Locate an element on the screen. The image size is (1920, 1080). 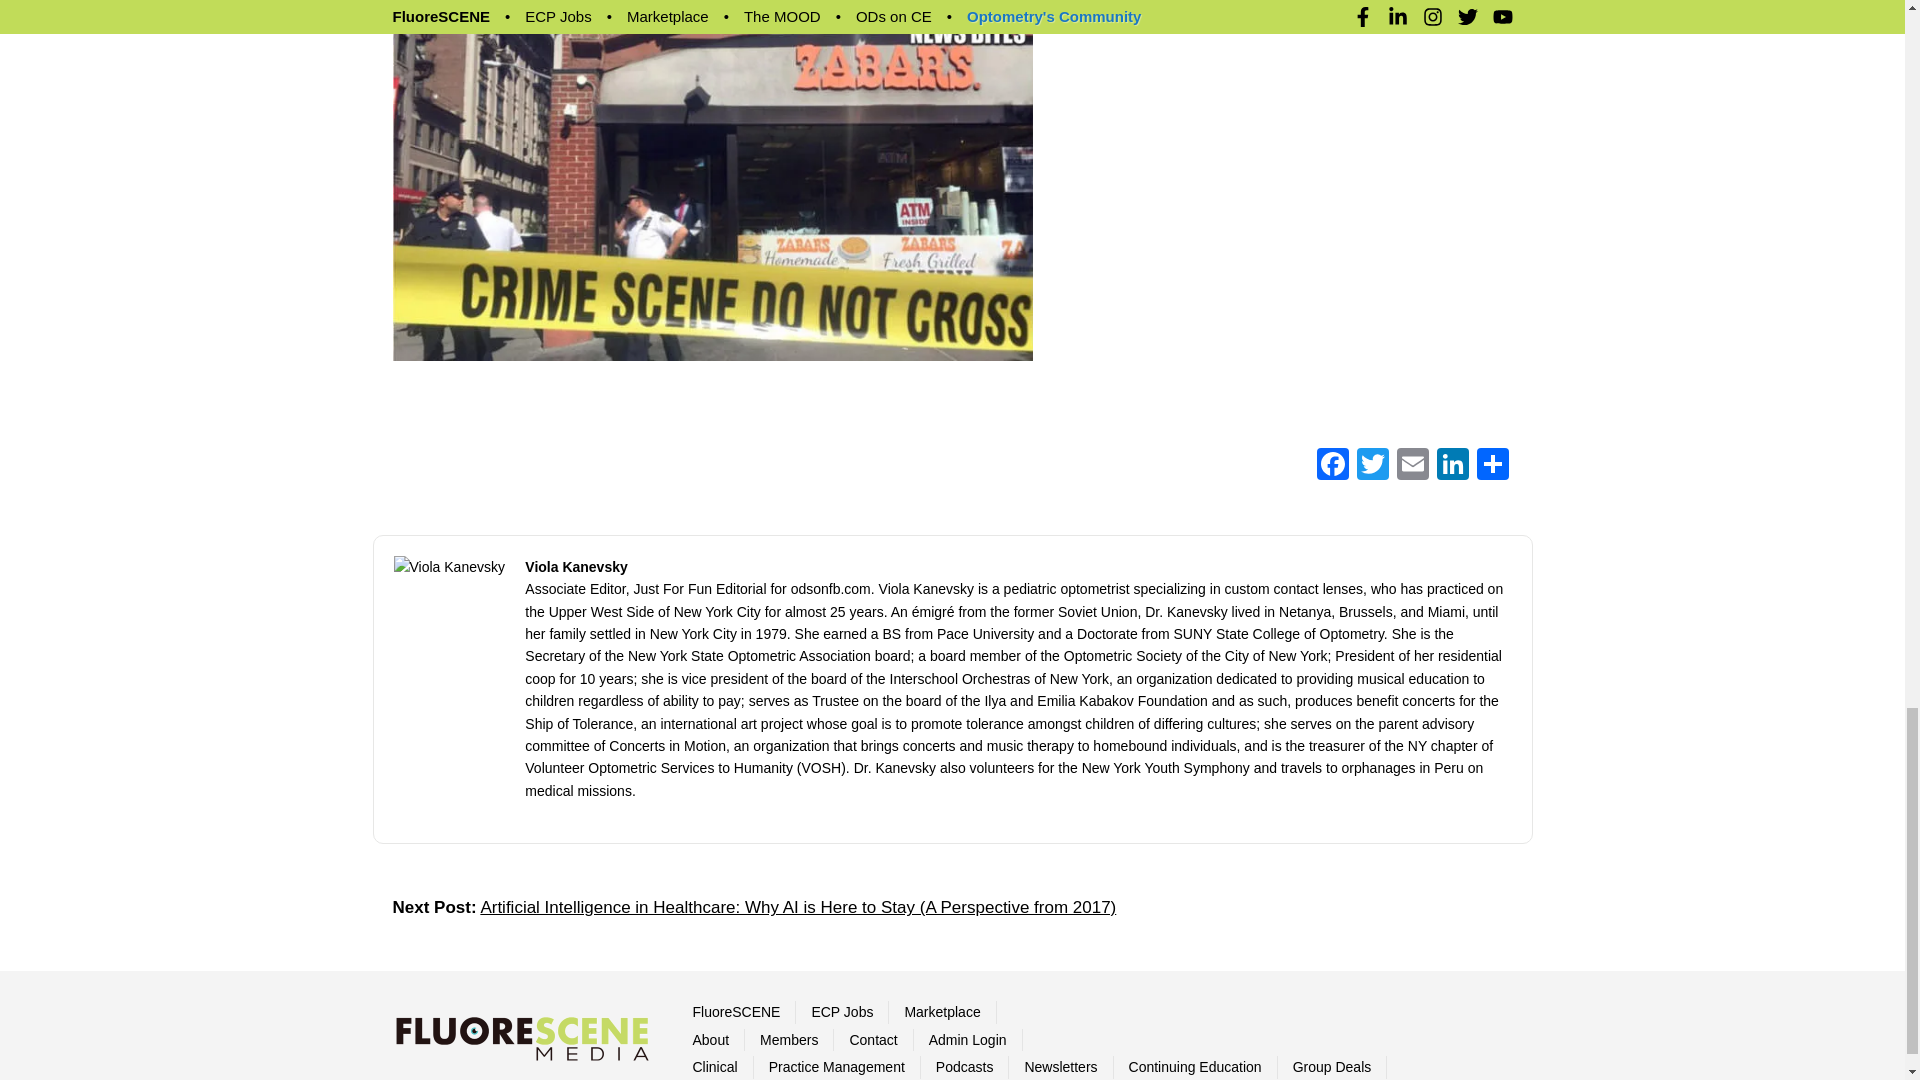
ECP Jobs is located at coordinates (842, 1012).